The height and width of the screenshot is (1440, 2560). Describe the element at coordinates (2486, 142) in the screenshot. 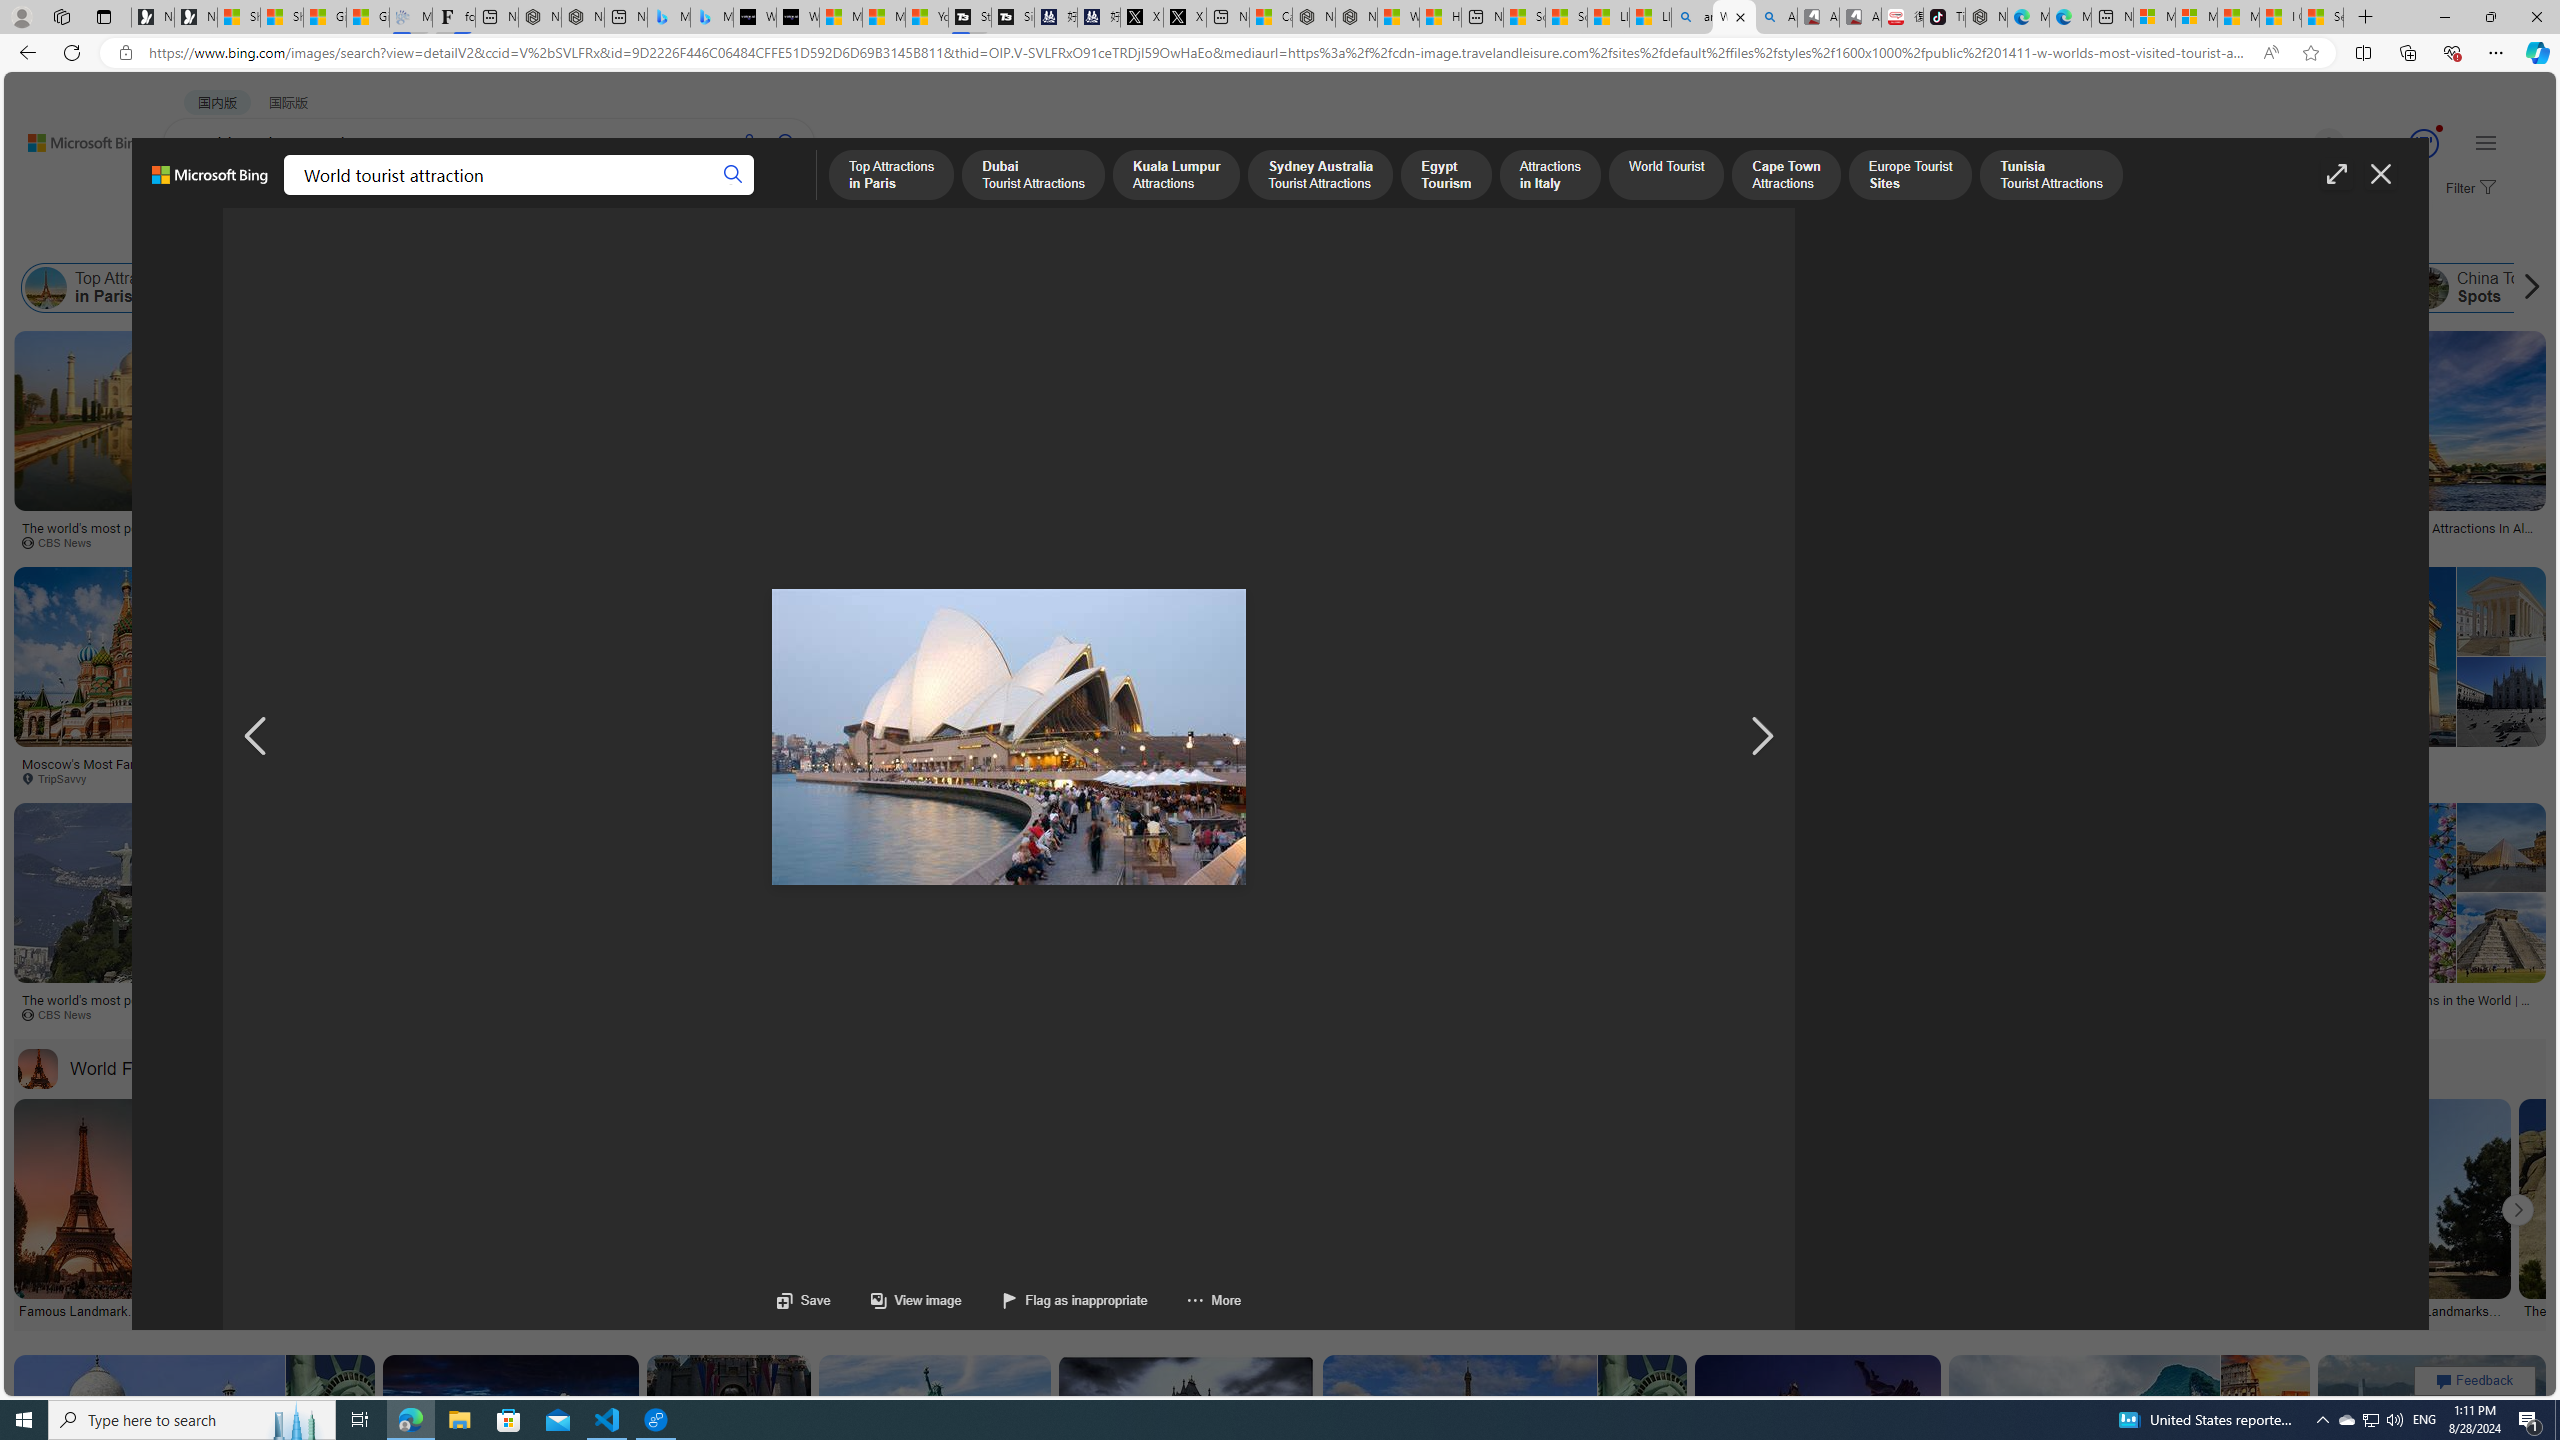

I see `Settings and quick links` at that location.